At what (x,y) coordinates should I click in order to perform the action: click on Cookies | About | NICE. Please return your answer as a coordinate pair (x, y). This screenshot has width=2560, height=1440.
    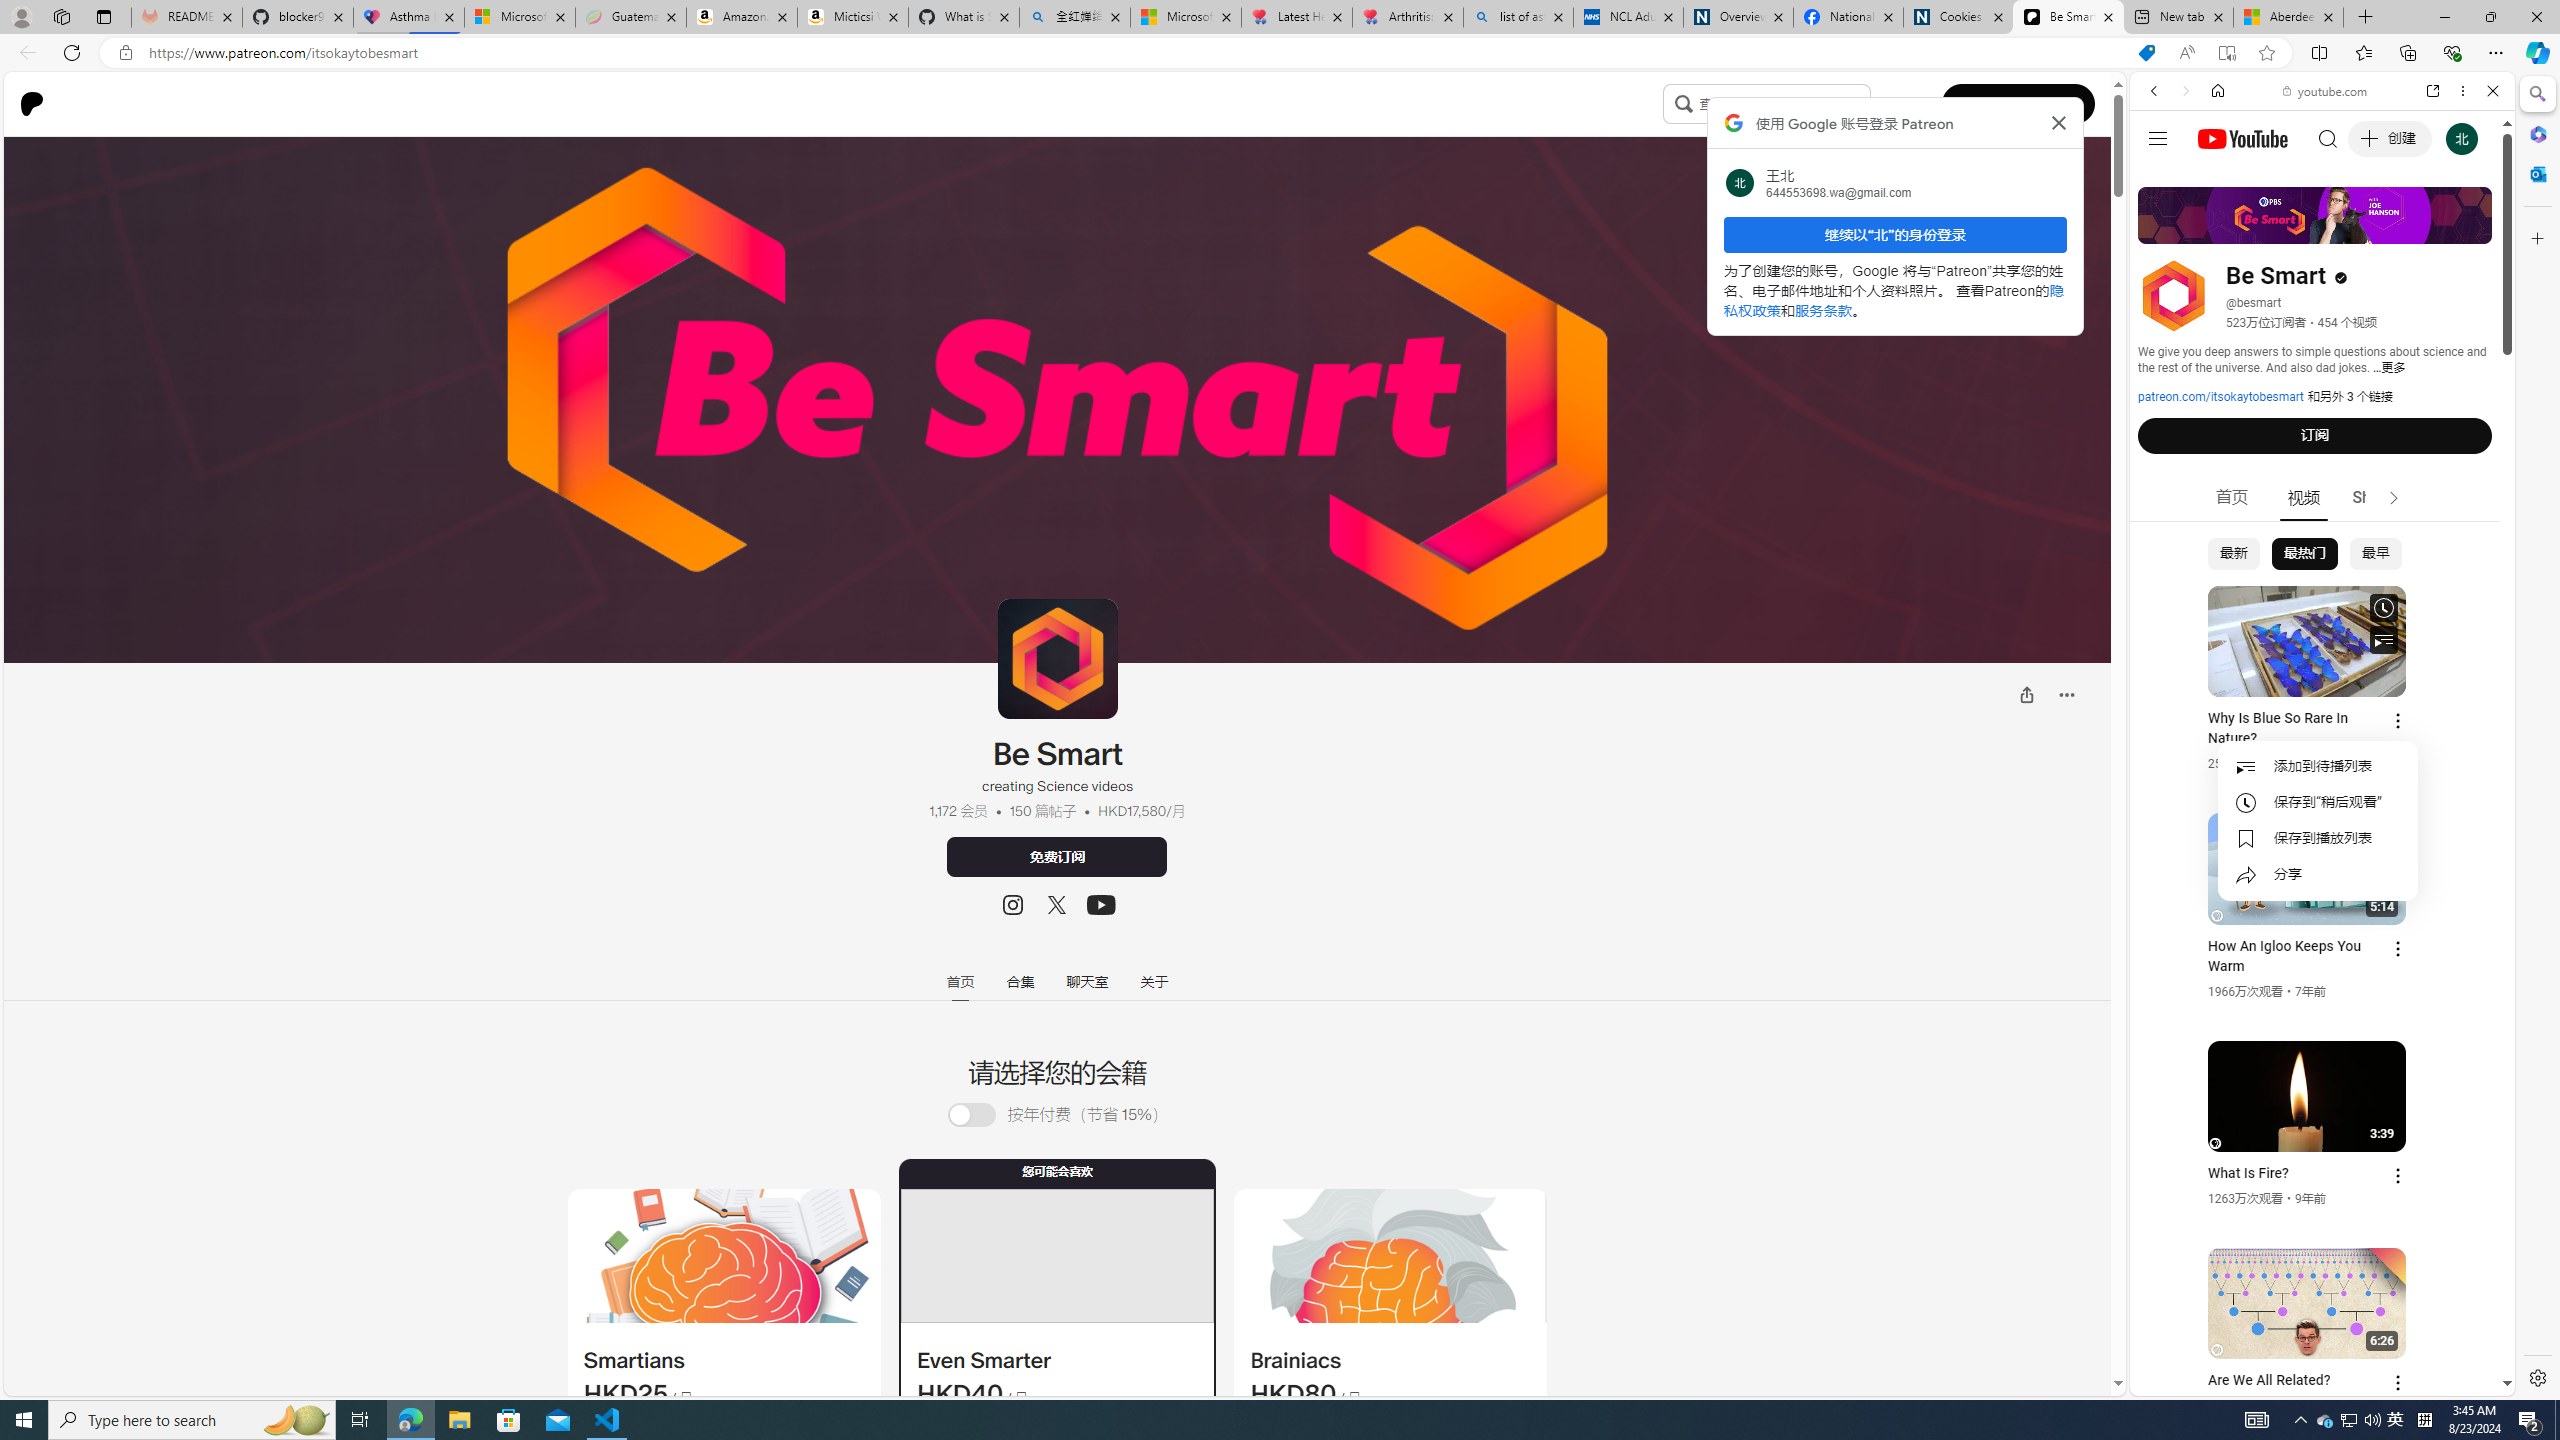
    Looking at the image, I should click on (1958, 17).